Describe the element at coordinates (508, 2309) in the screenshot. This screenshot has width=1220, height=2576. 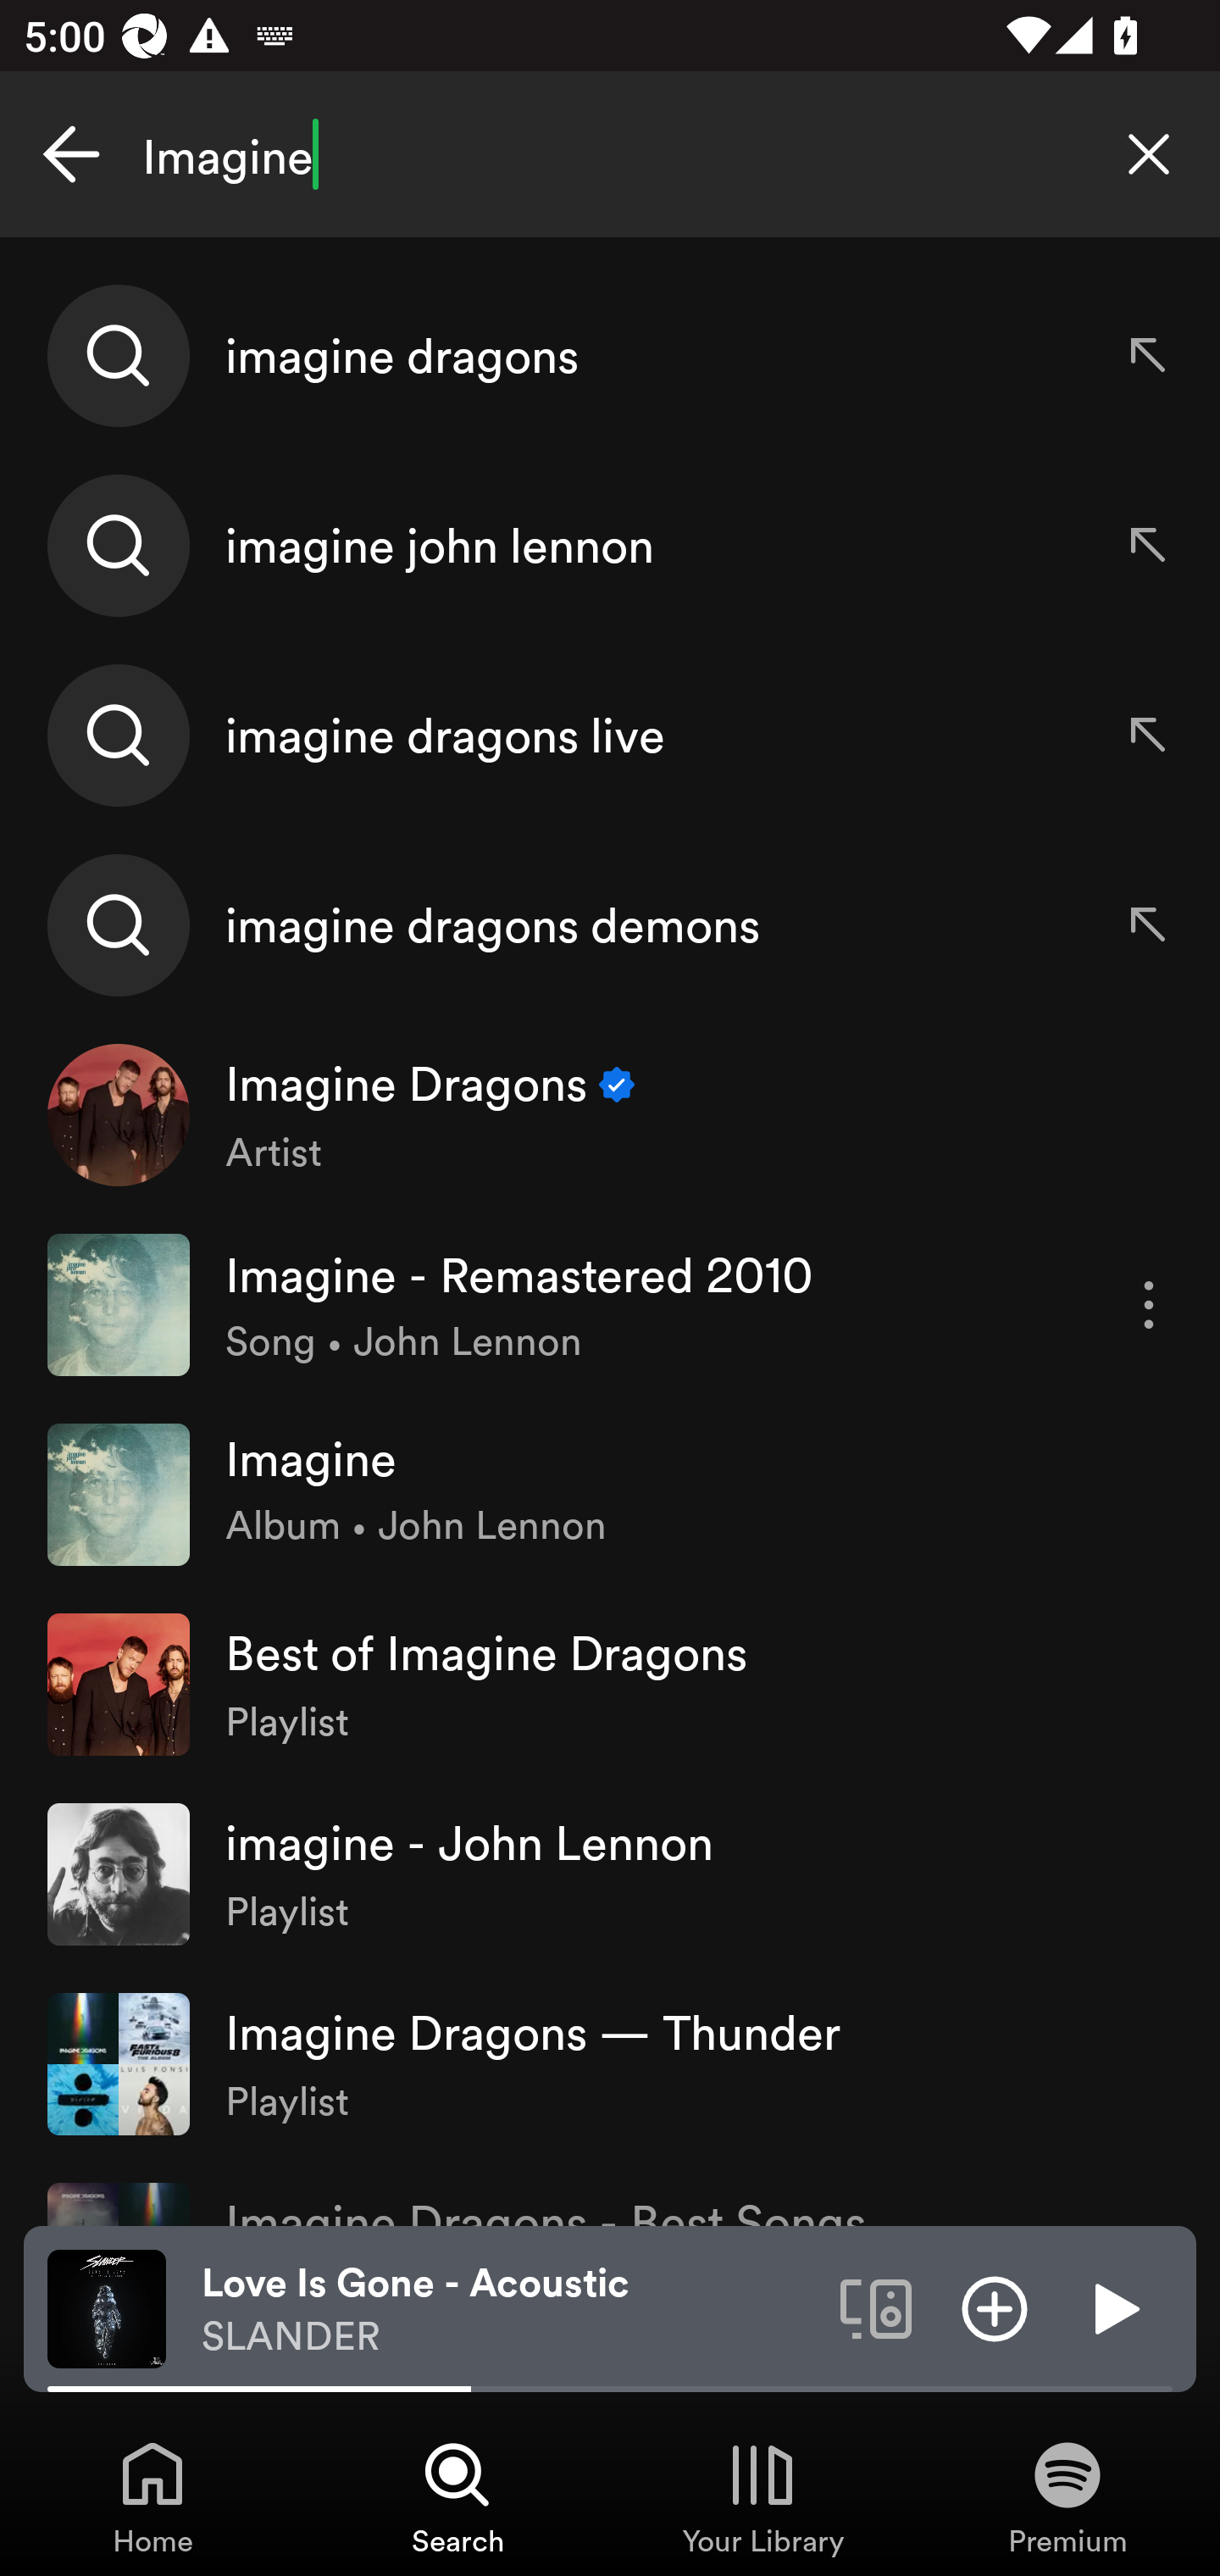
I see `Love Is Gone - Acoustic SLANDER` at that location.